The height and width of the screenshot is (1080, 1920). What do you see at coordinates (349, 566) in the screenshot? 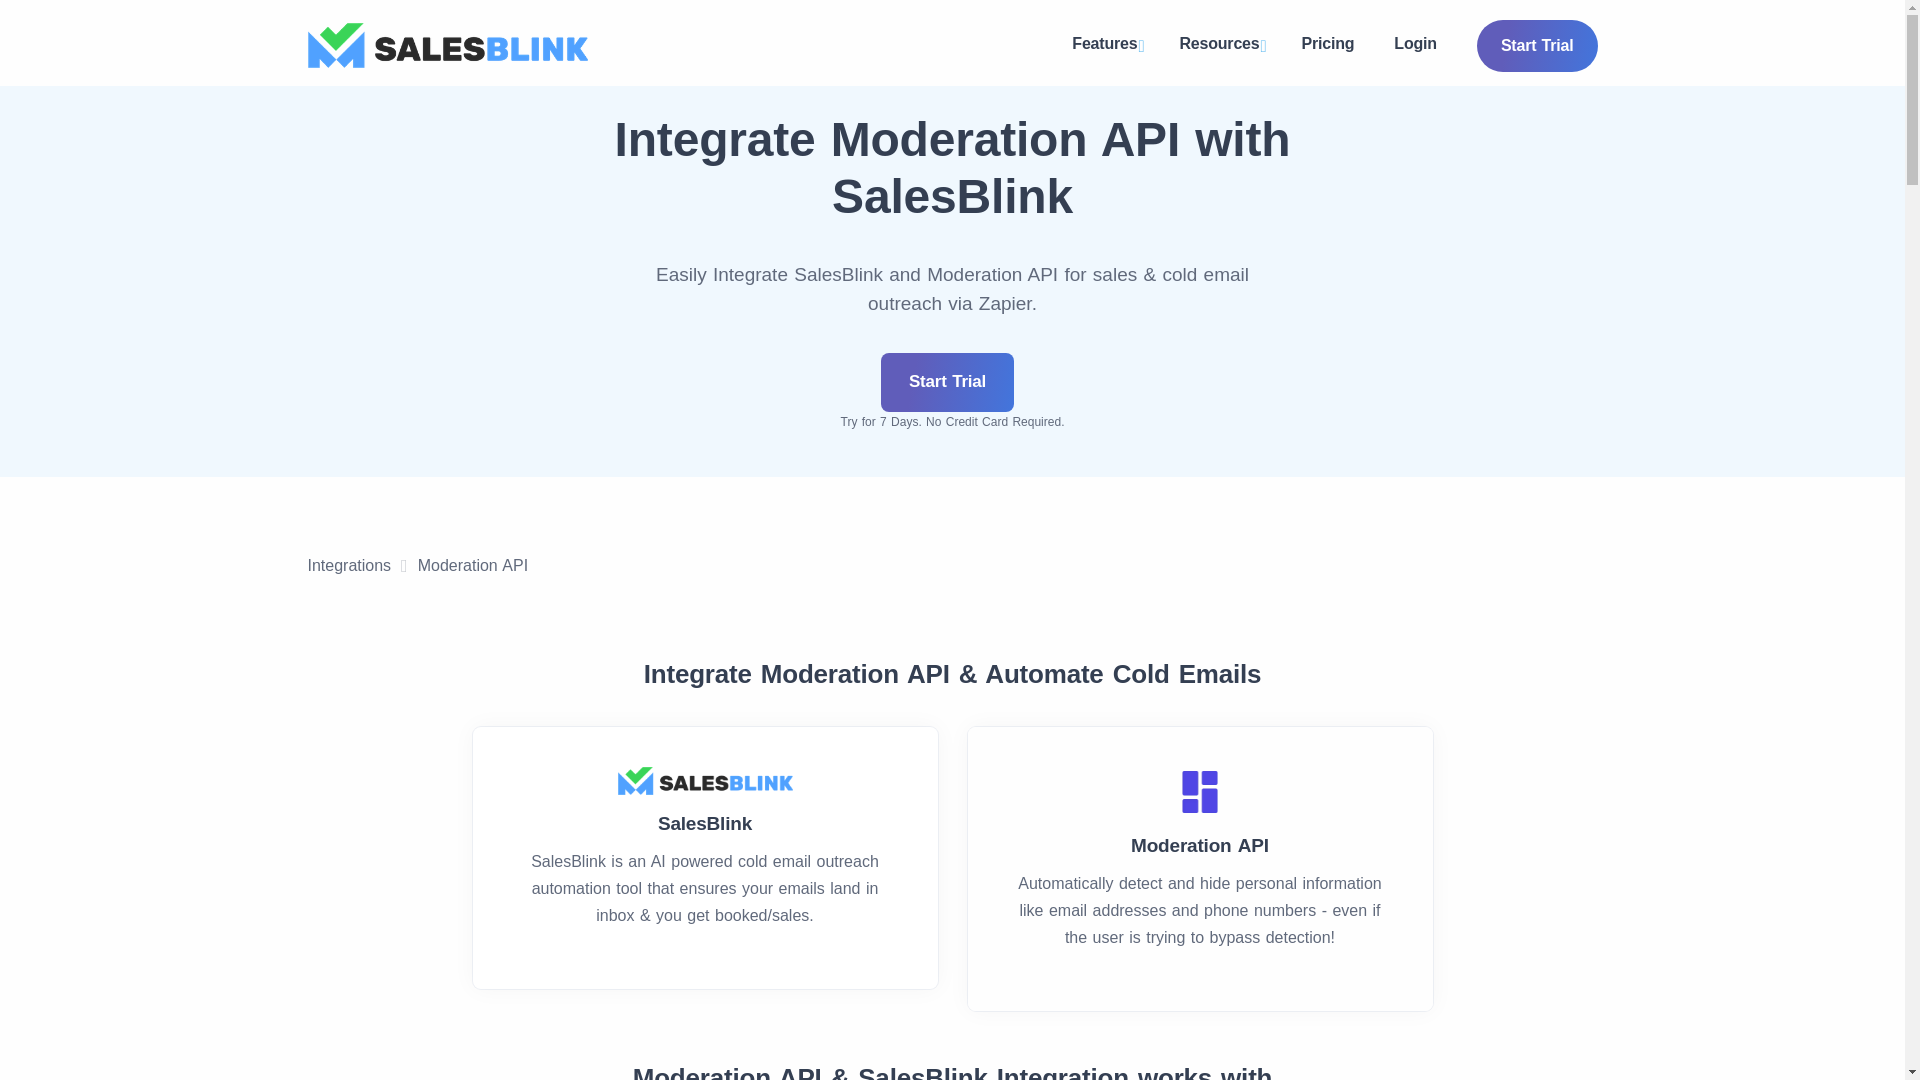
I see `Integrations` at bounding box center [349, 566].